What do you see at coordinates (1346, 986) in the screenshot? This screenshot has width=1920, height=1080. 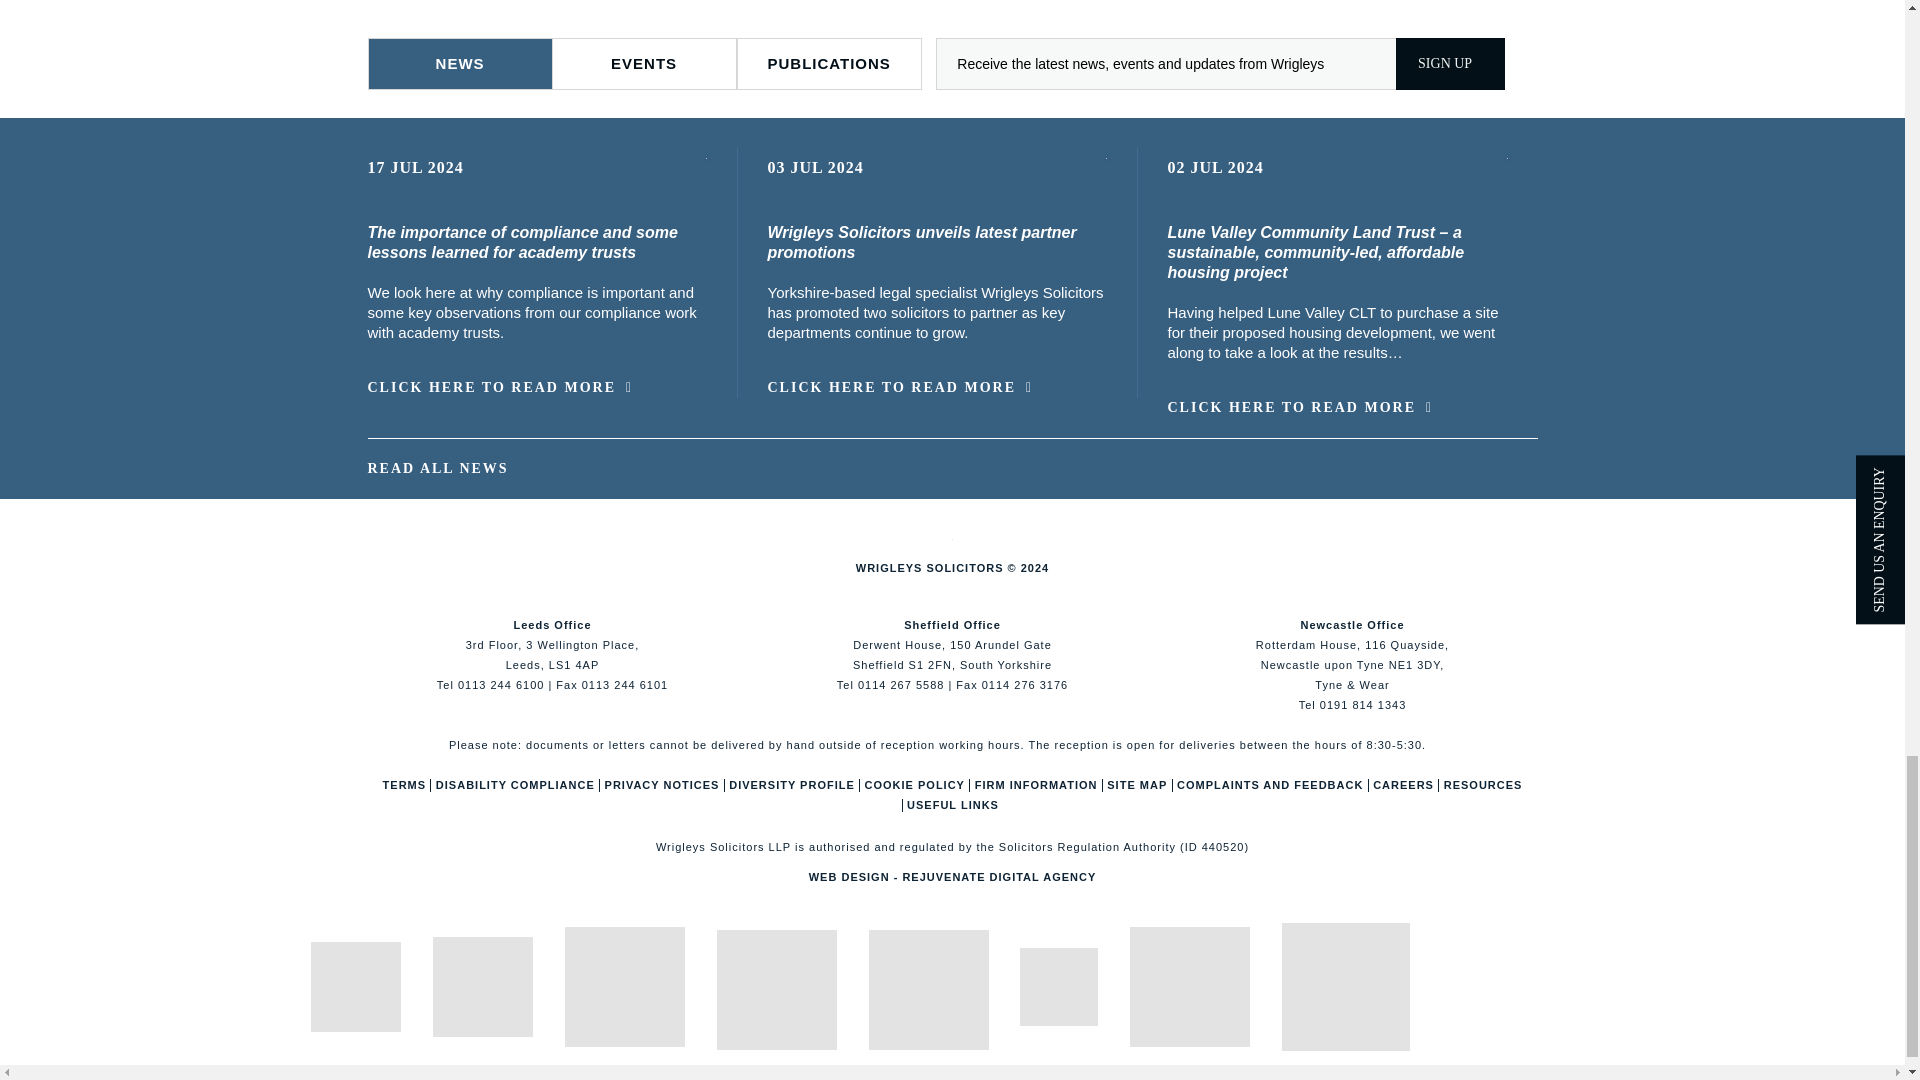 I see `Disability Confident Logo` at bounding box center [1346, 986].